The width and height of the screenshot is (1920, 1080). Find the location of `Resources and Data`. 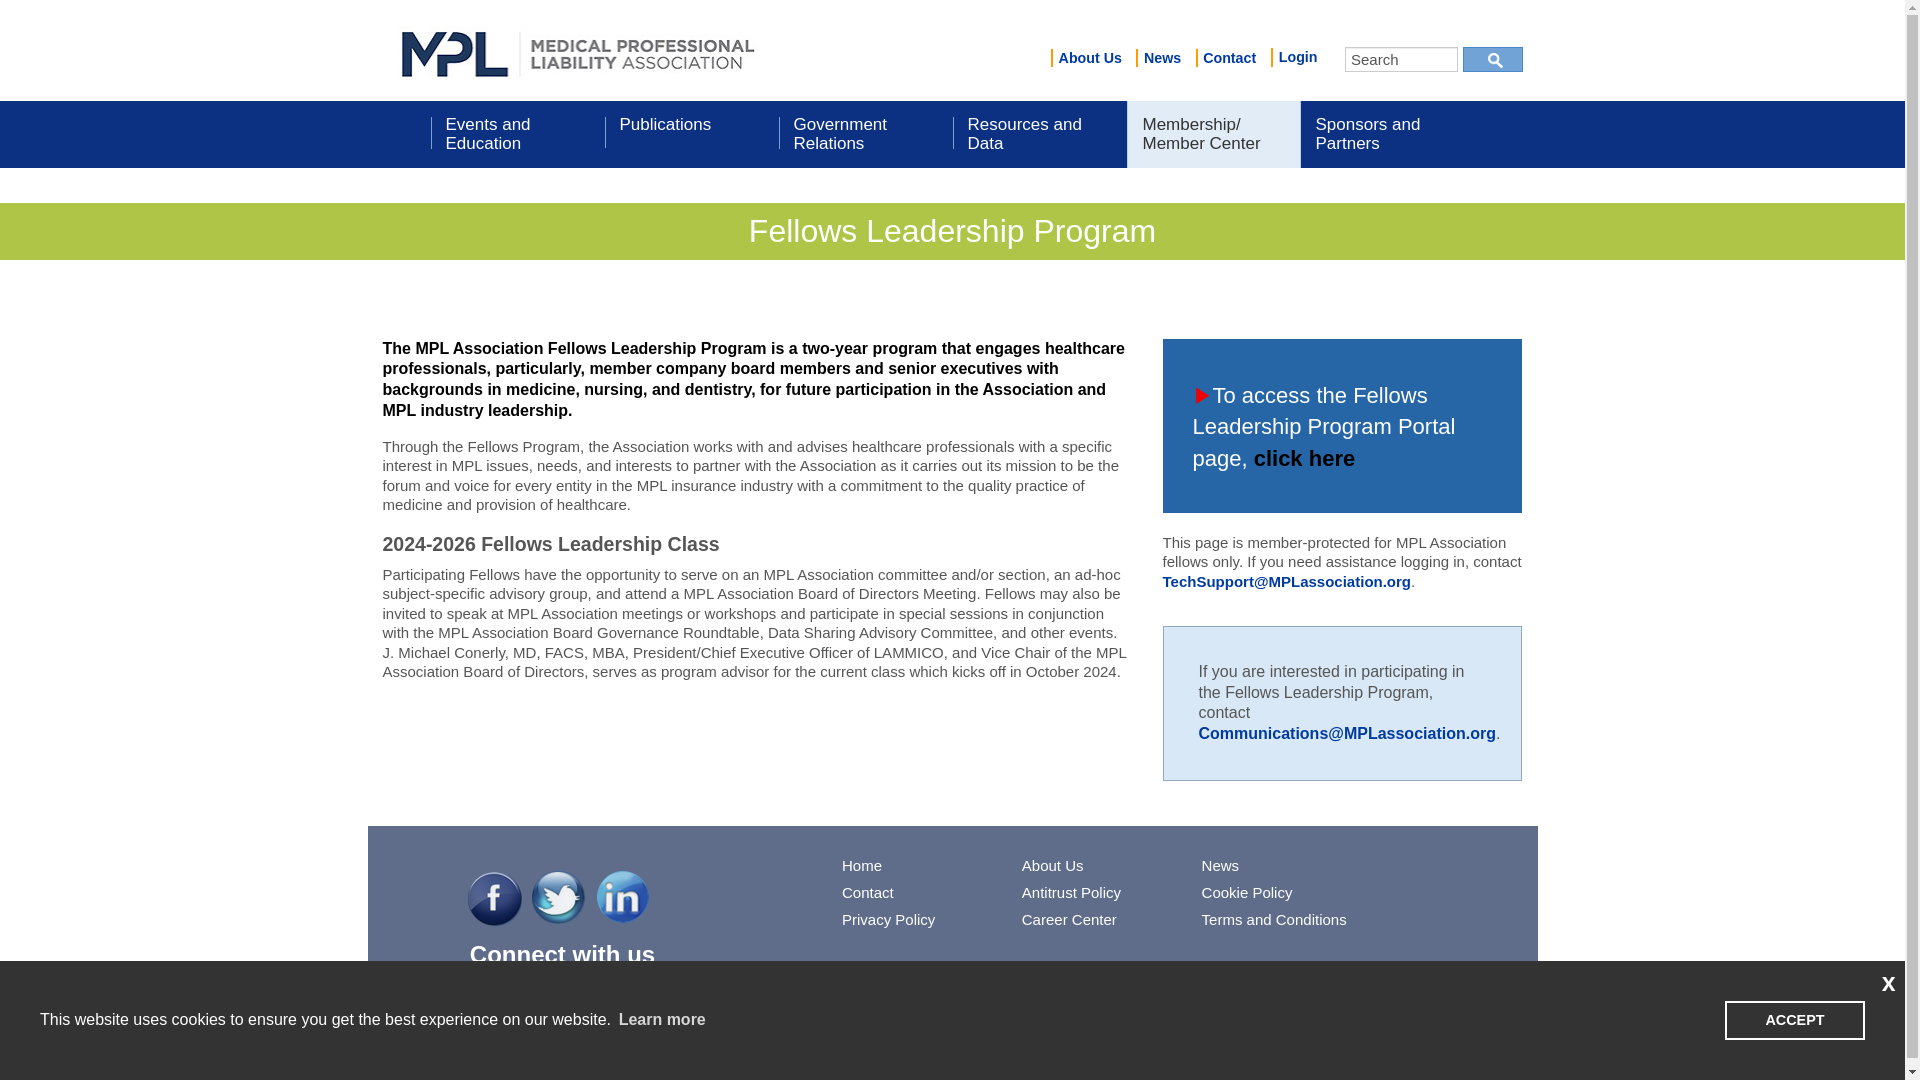

Resources and Data is located at coordinates (1038, 134).